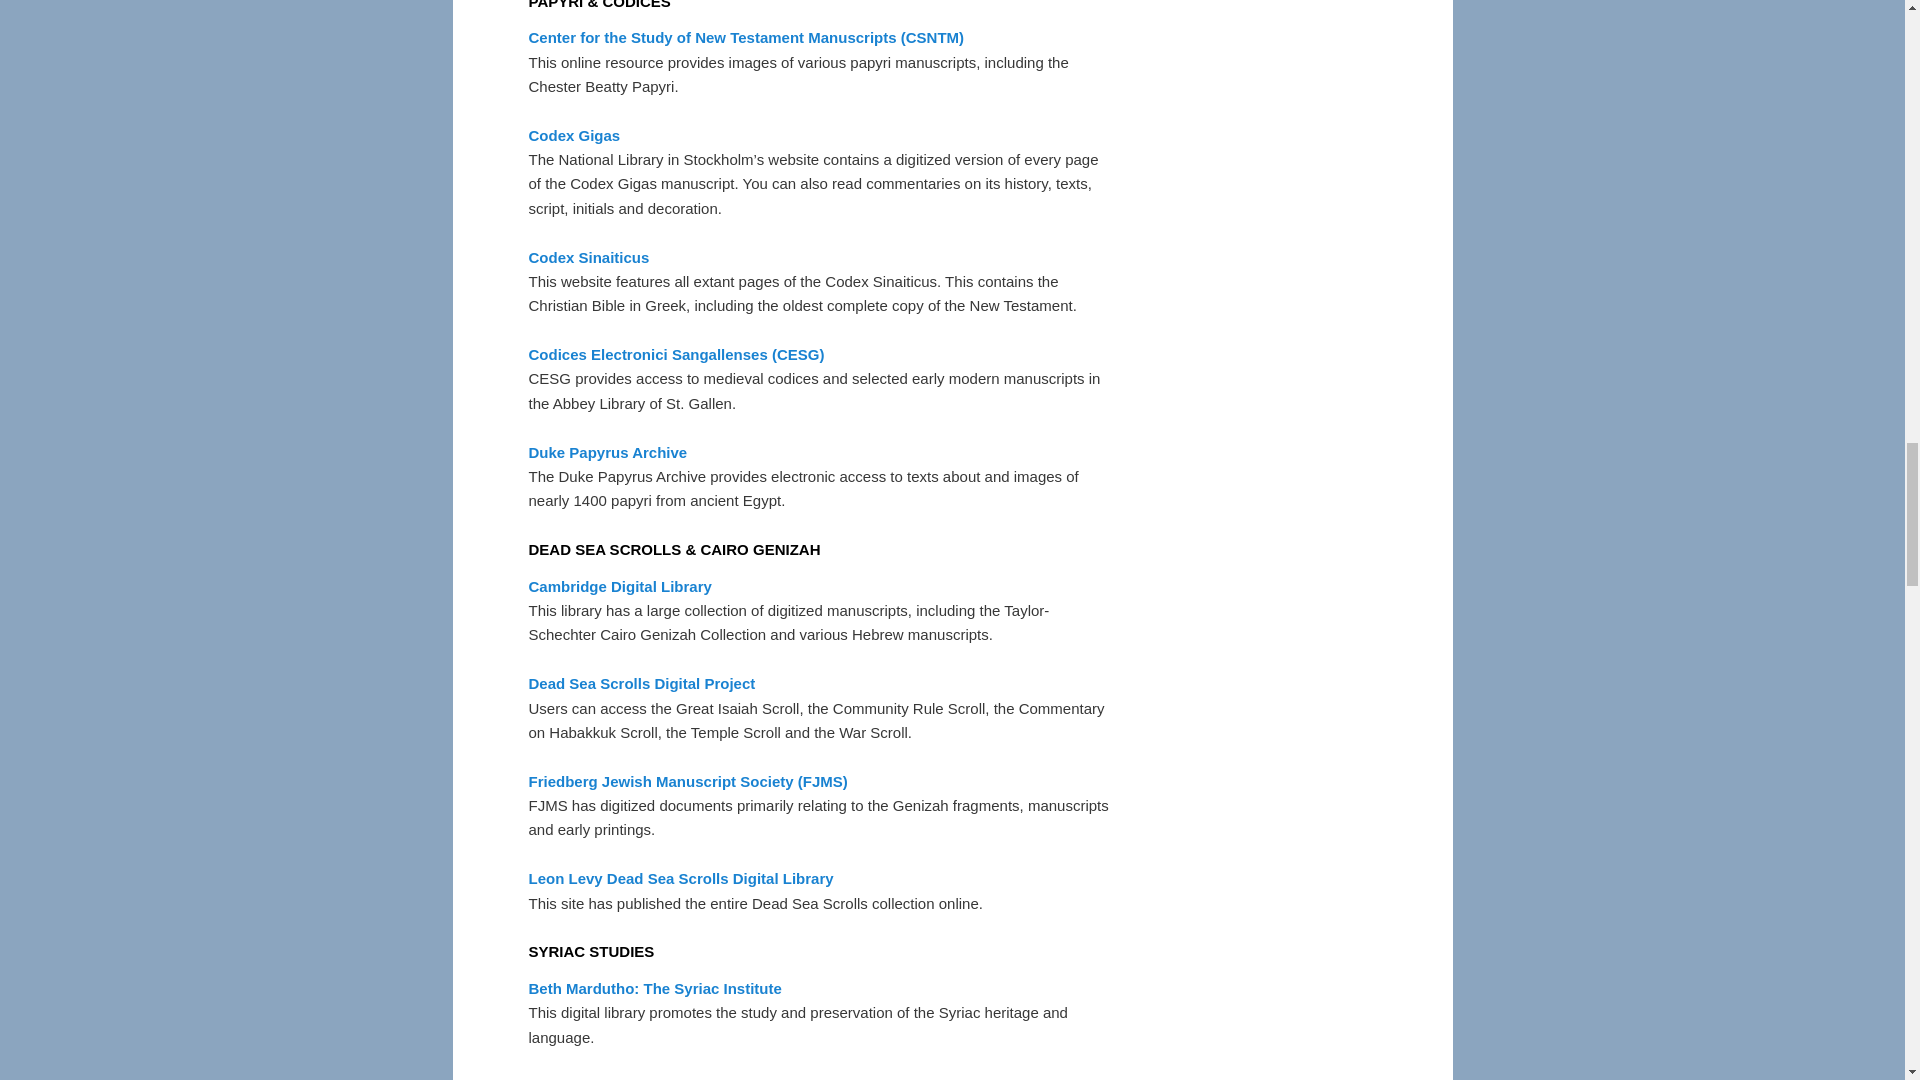 The image size is (1920, 1080). What do you see at coordinates (608, 452) in the screenshot?
I see `Duke Papyrus Archive` at bounding box center [608, 452].